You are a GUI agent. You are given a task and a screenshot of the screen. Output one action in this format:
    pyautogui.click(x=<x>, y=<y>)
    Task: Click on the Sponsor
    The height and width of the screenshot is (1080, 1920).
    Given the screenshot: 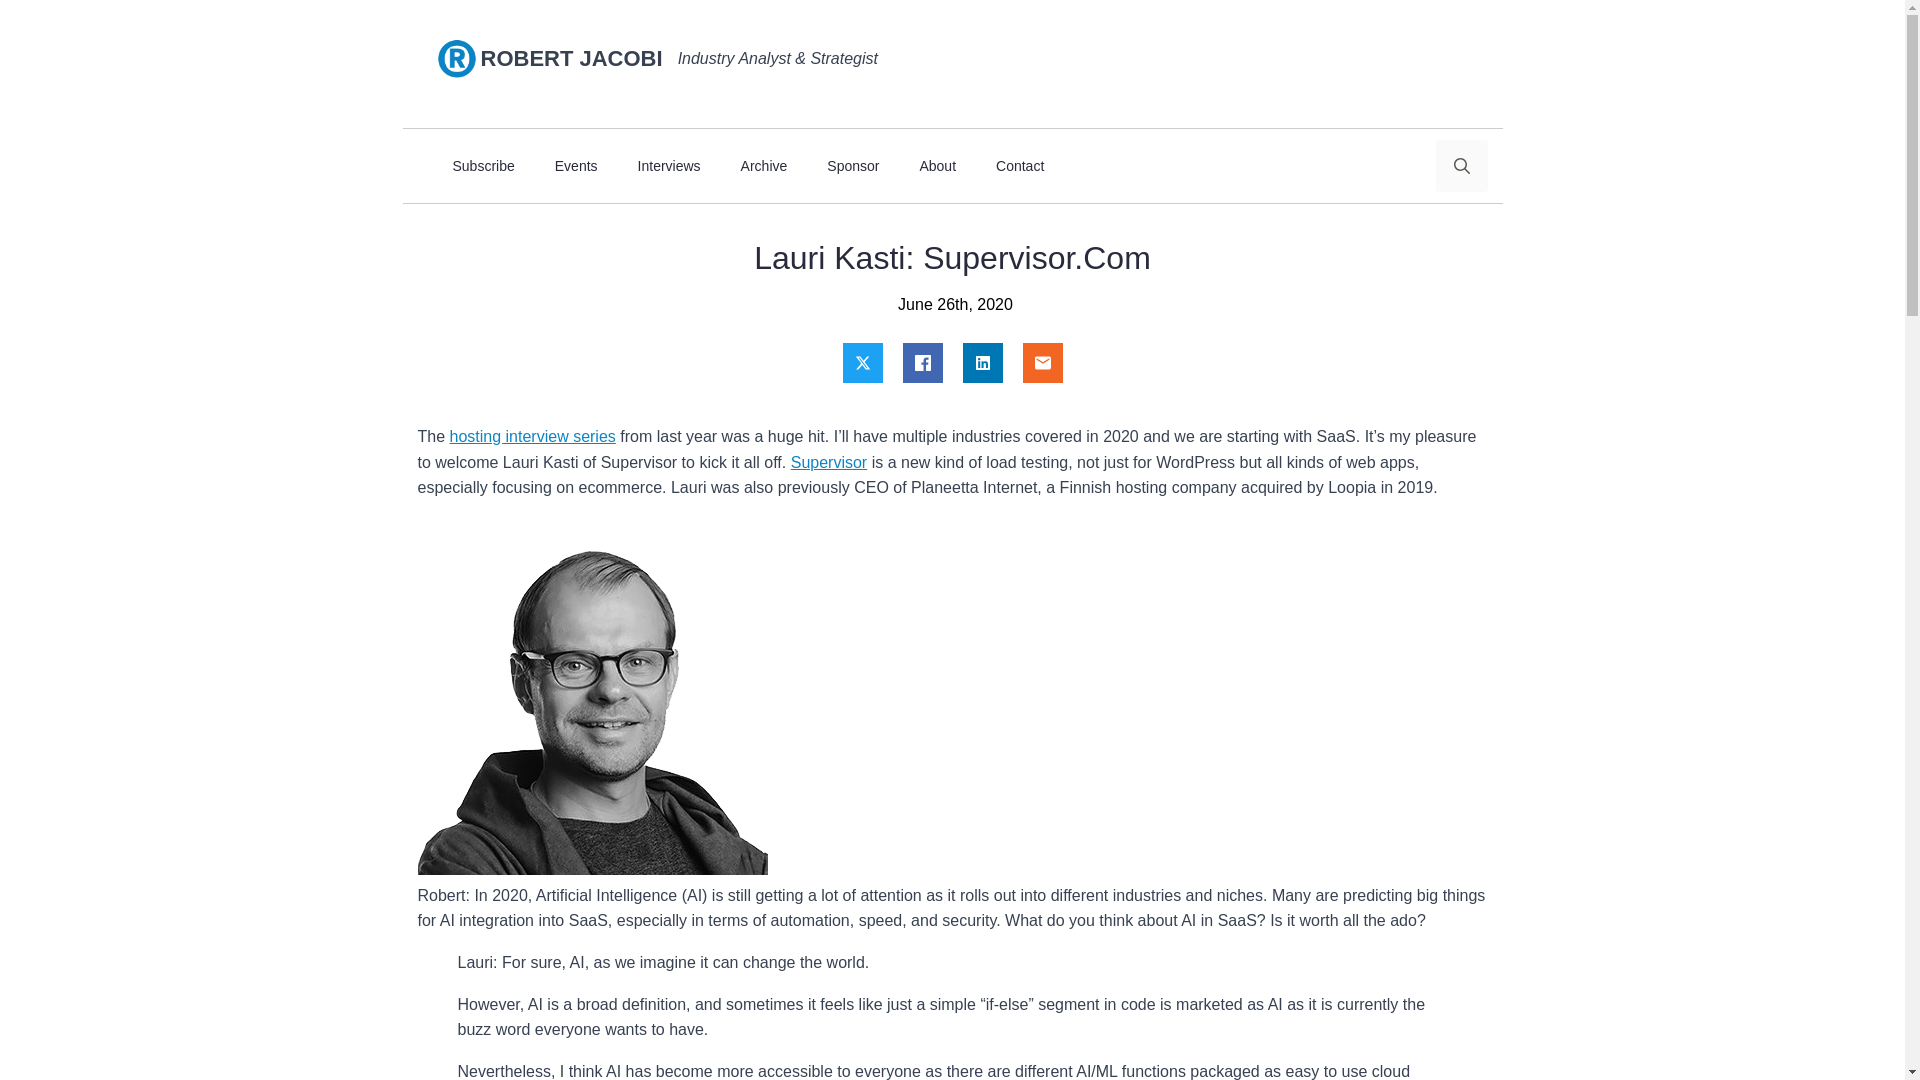 What is the action you would take?
    pyautogui.click(x=852, y=166)
    